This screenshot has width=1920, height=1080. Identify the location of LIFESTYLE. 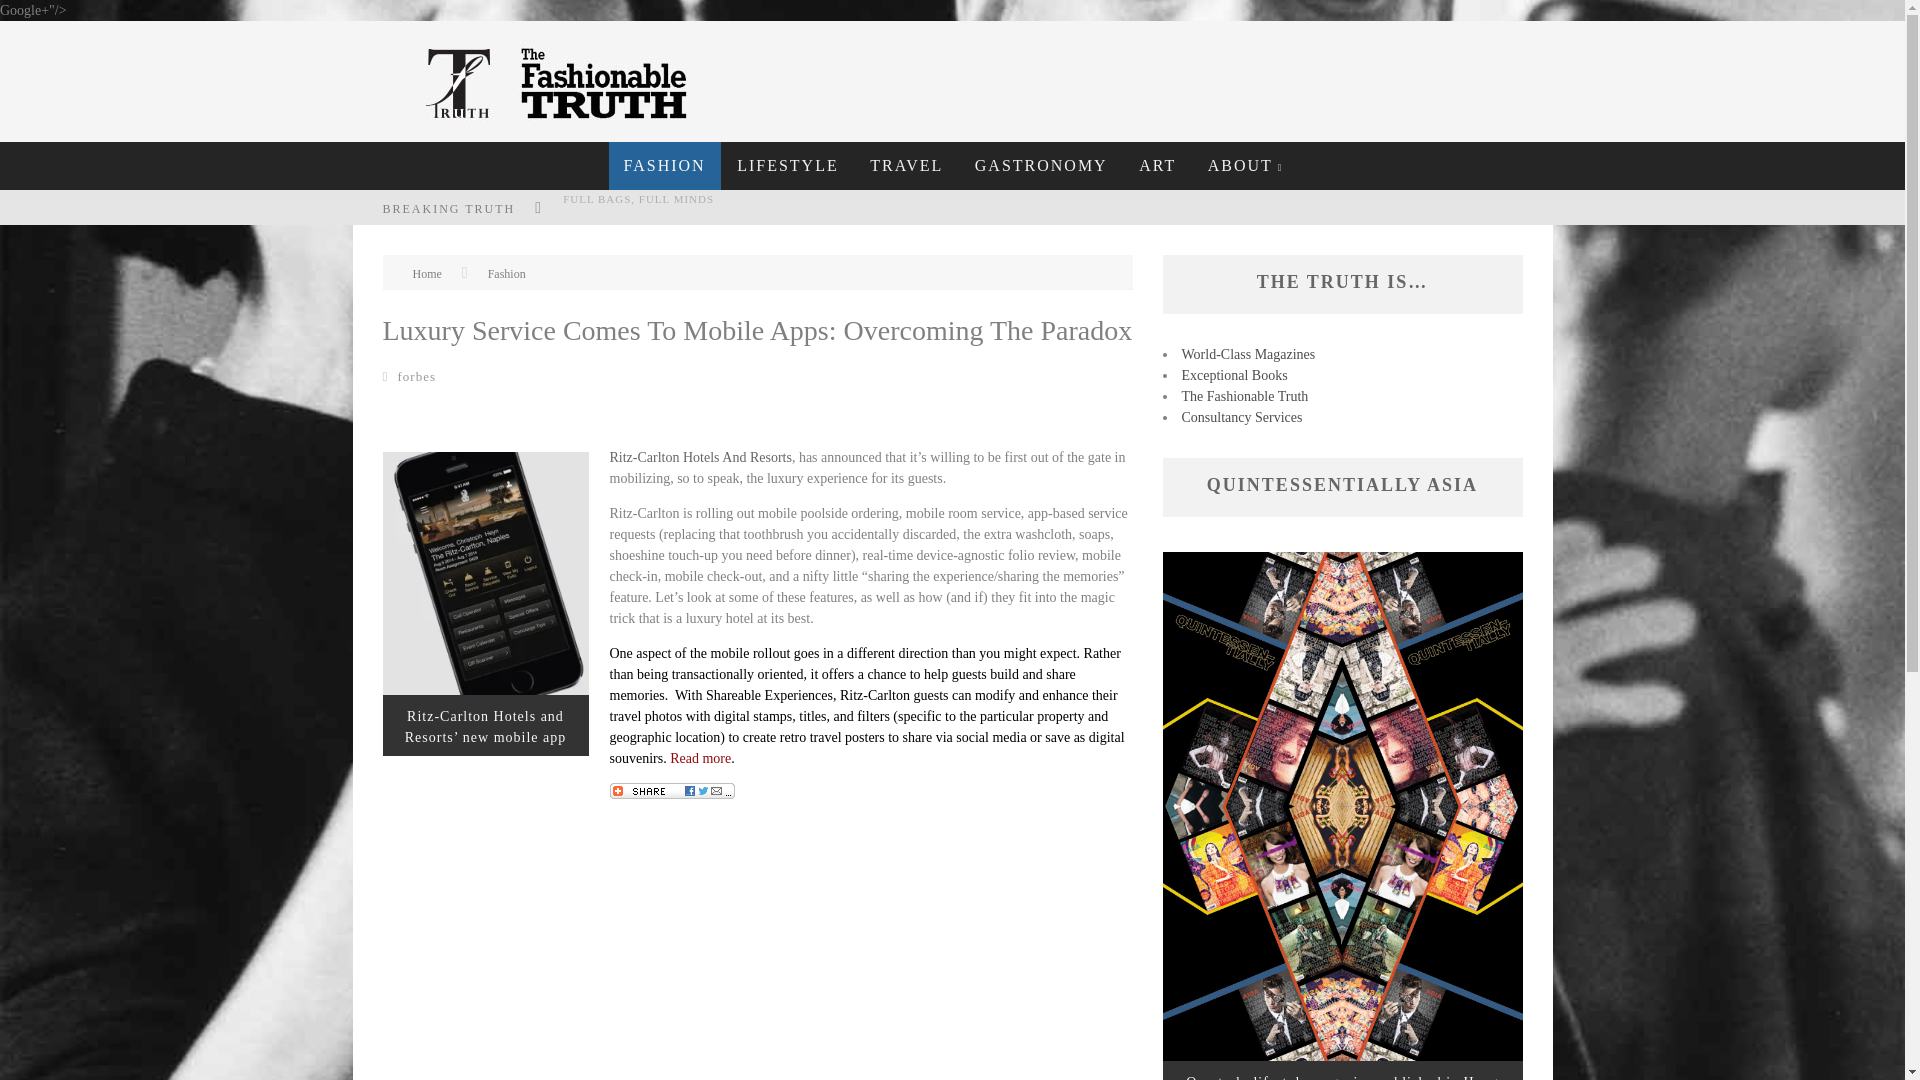
(788, 166).